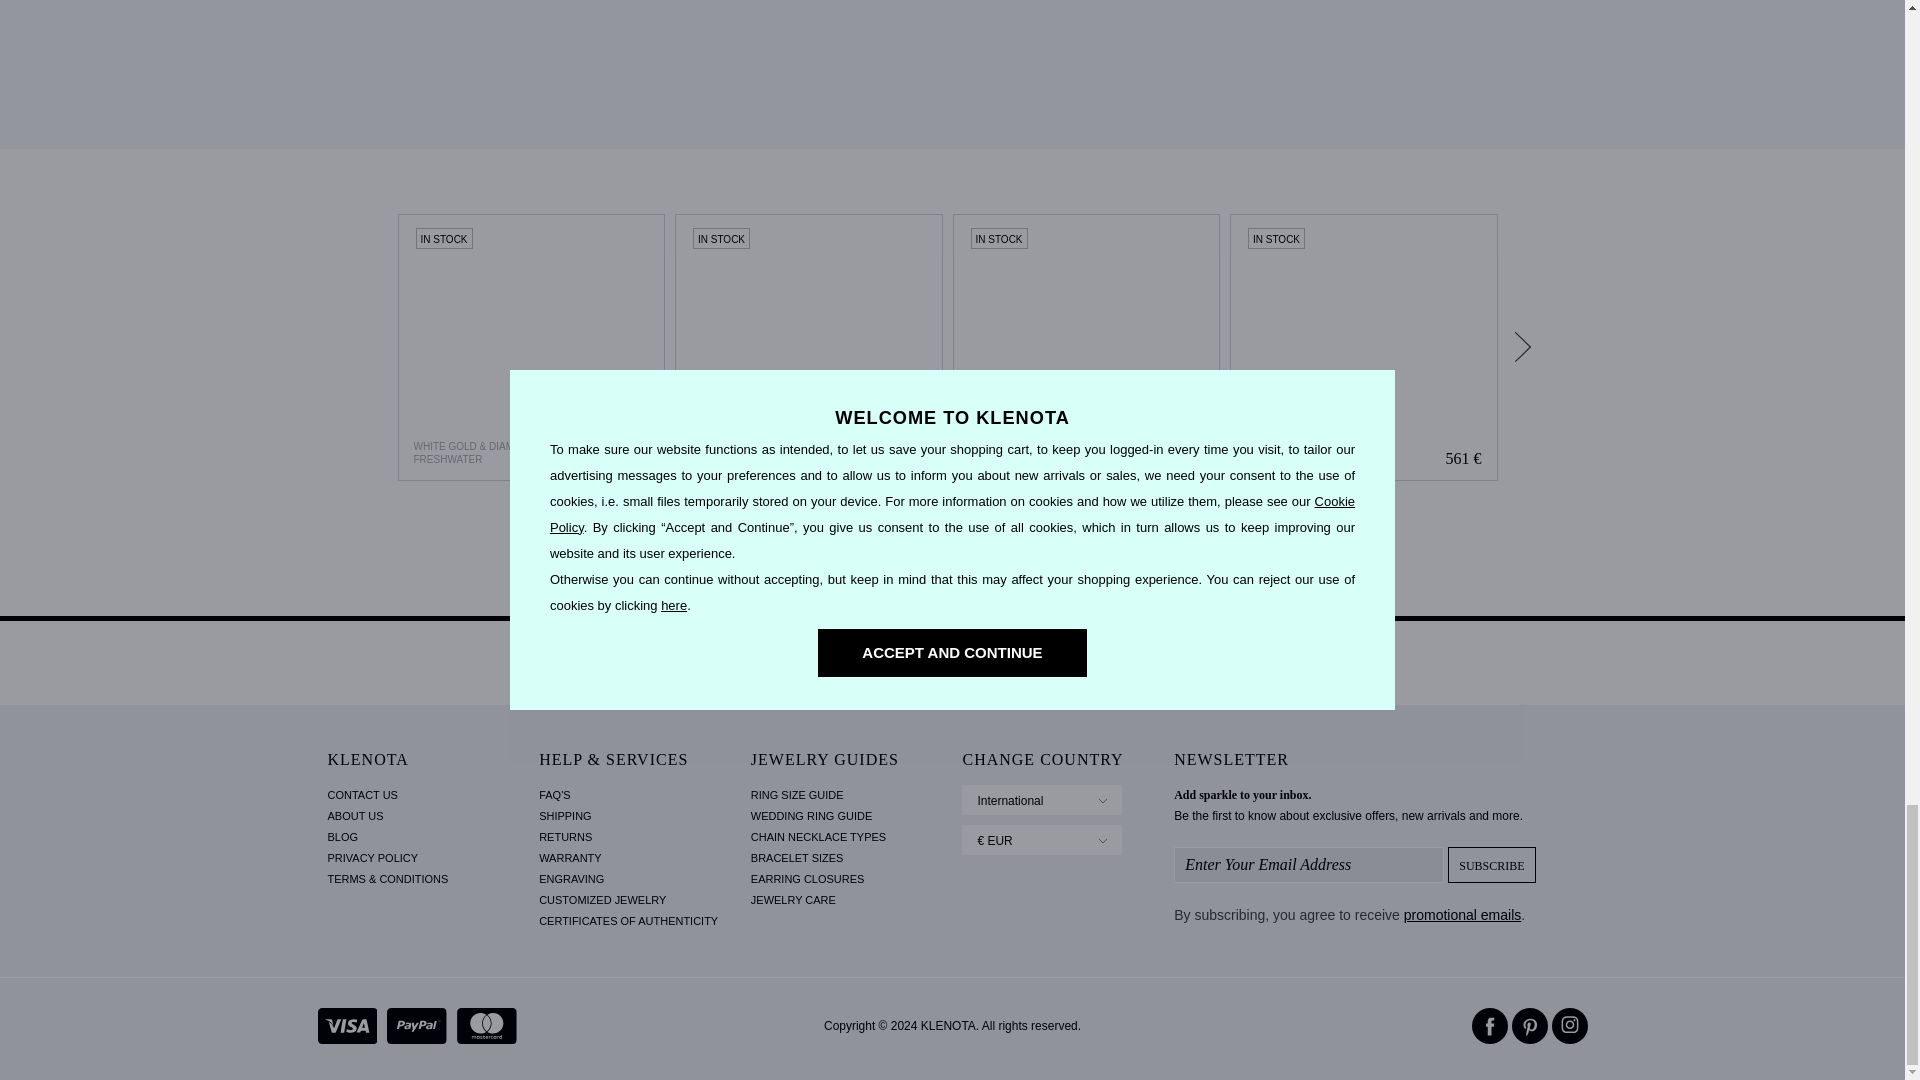 The height and width of the screenshot is (1080, 1920). Describe the element at coordinates (1086, 347) in the screenshot. I see `Akoya Pearl and Diamond White Gold Earrings` at that location.